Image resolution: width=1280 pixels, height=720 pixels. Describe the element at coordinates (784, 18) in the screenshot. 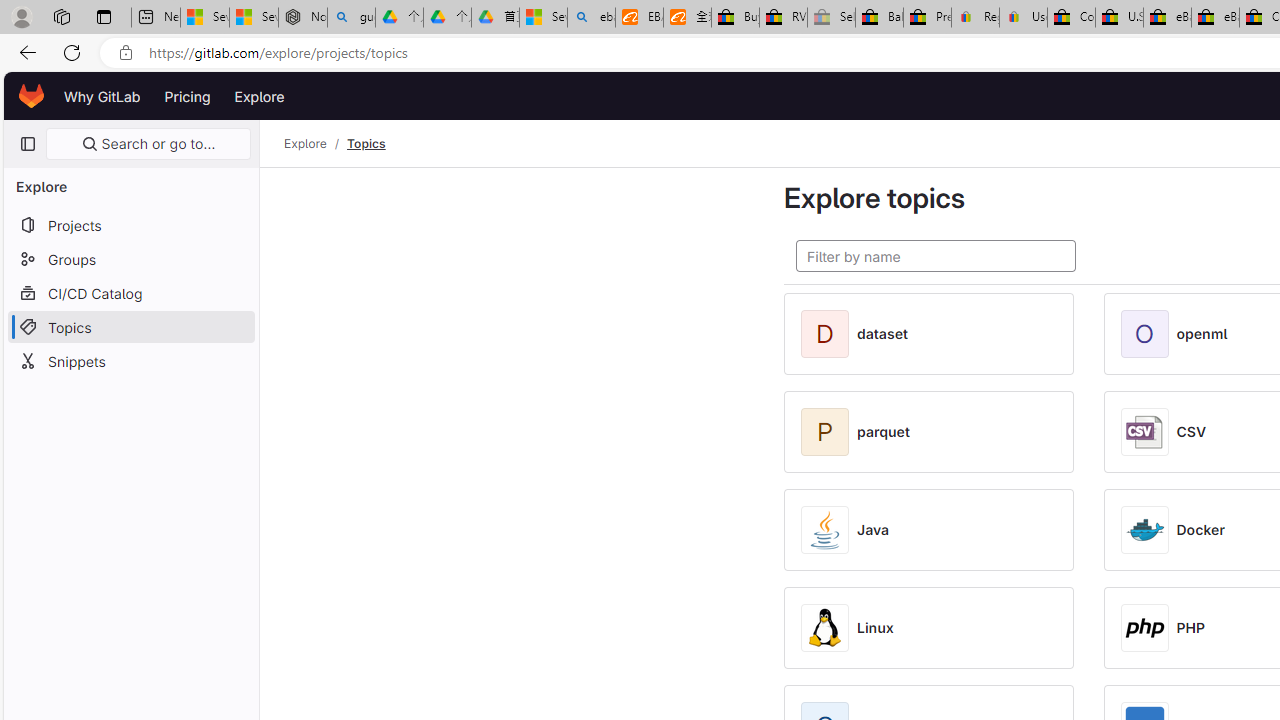

I see `RV, Trailer & Camper Steps & Ladders for sale | eBay` at that location.